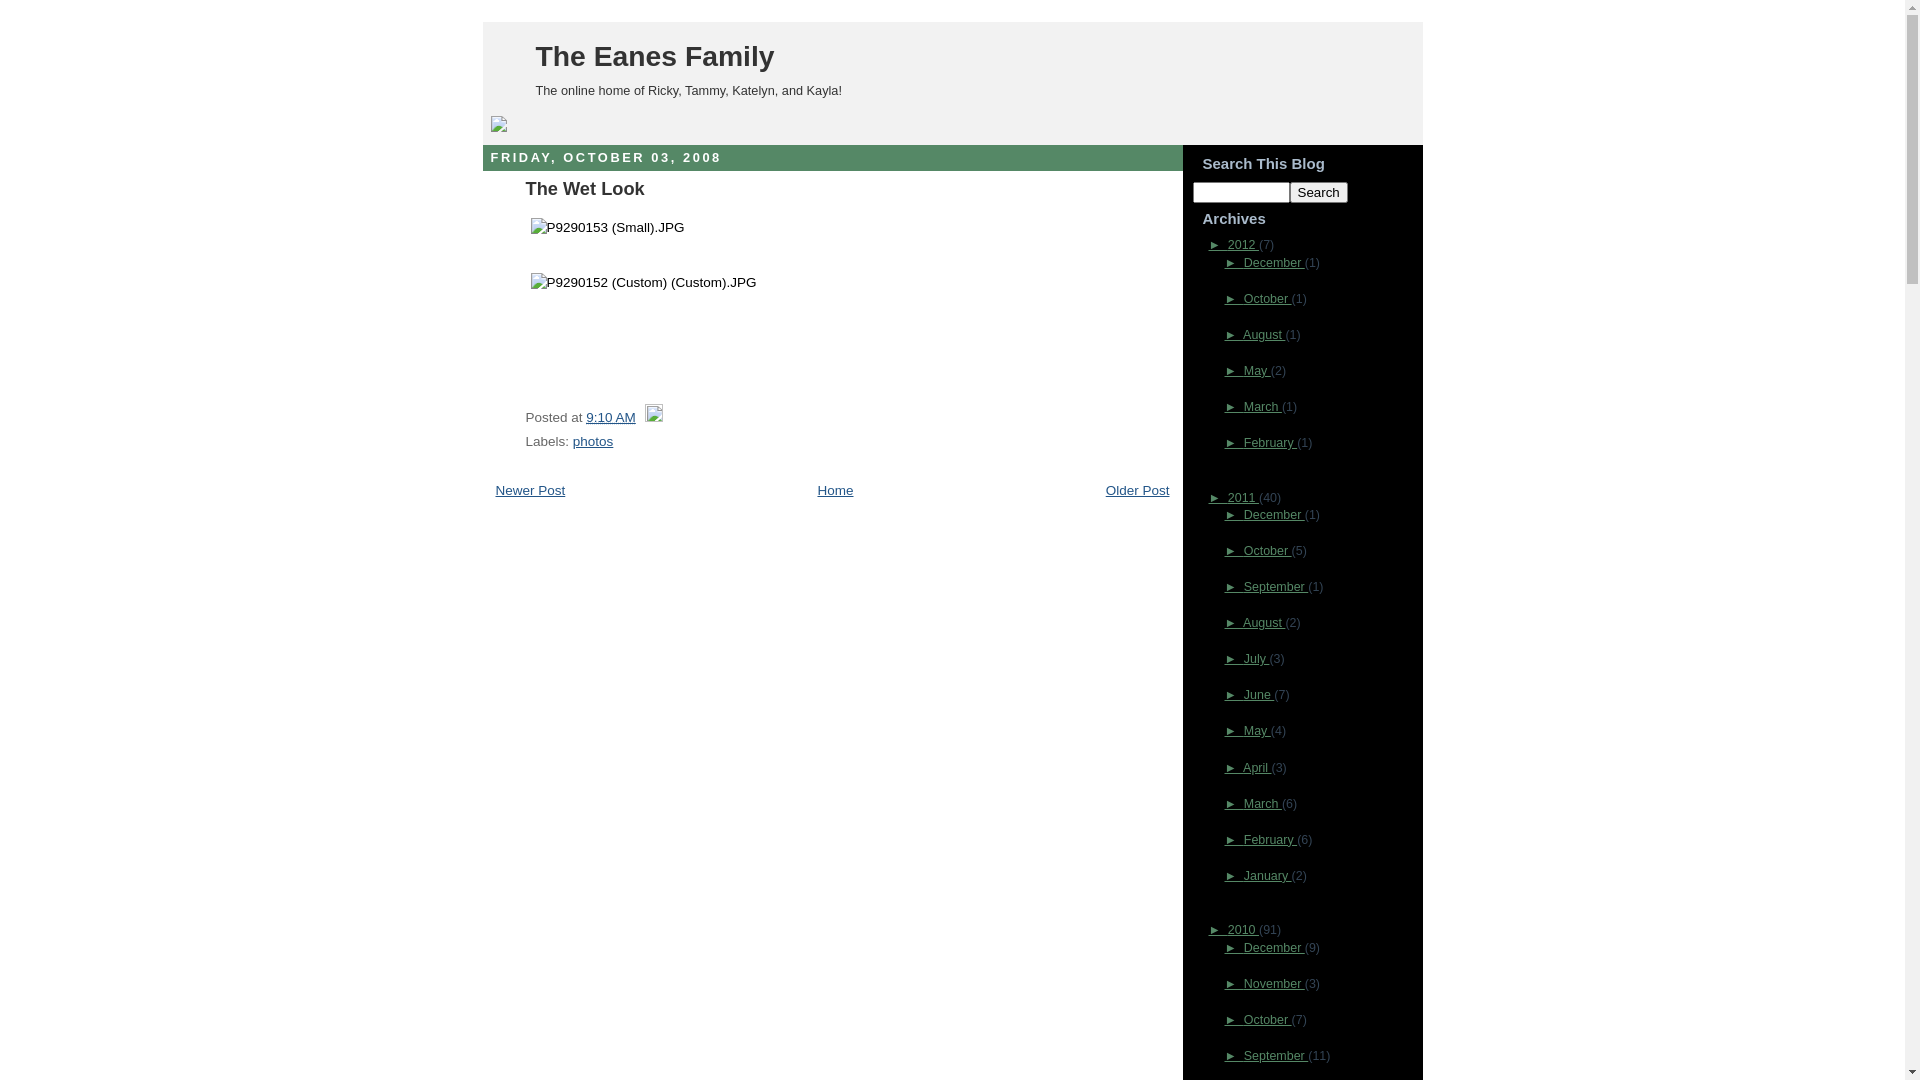 This screenshot has width=1920, height=1080. I want to click on December, so click(1274, 263).